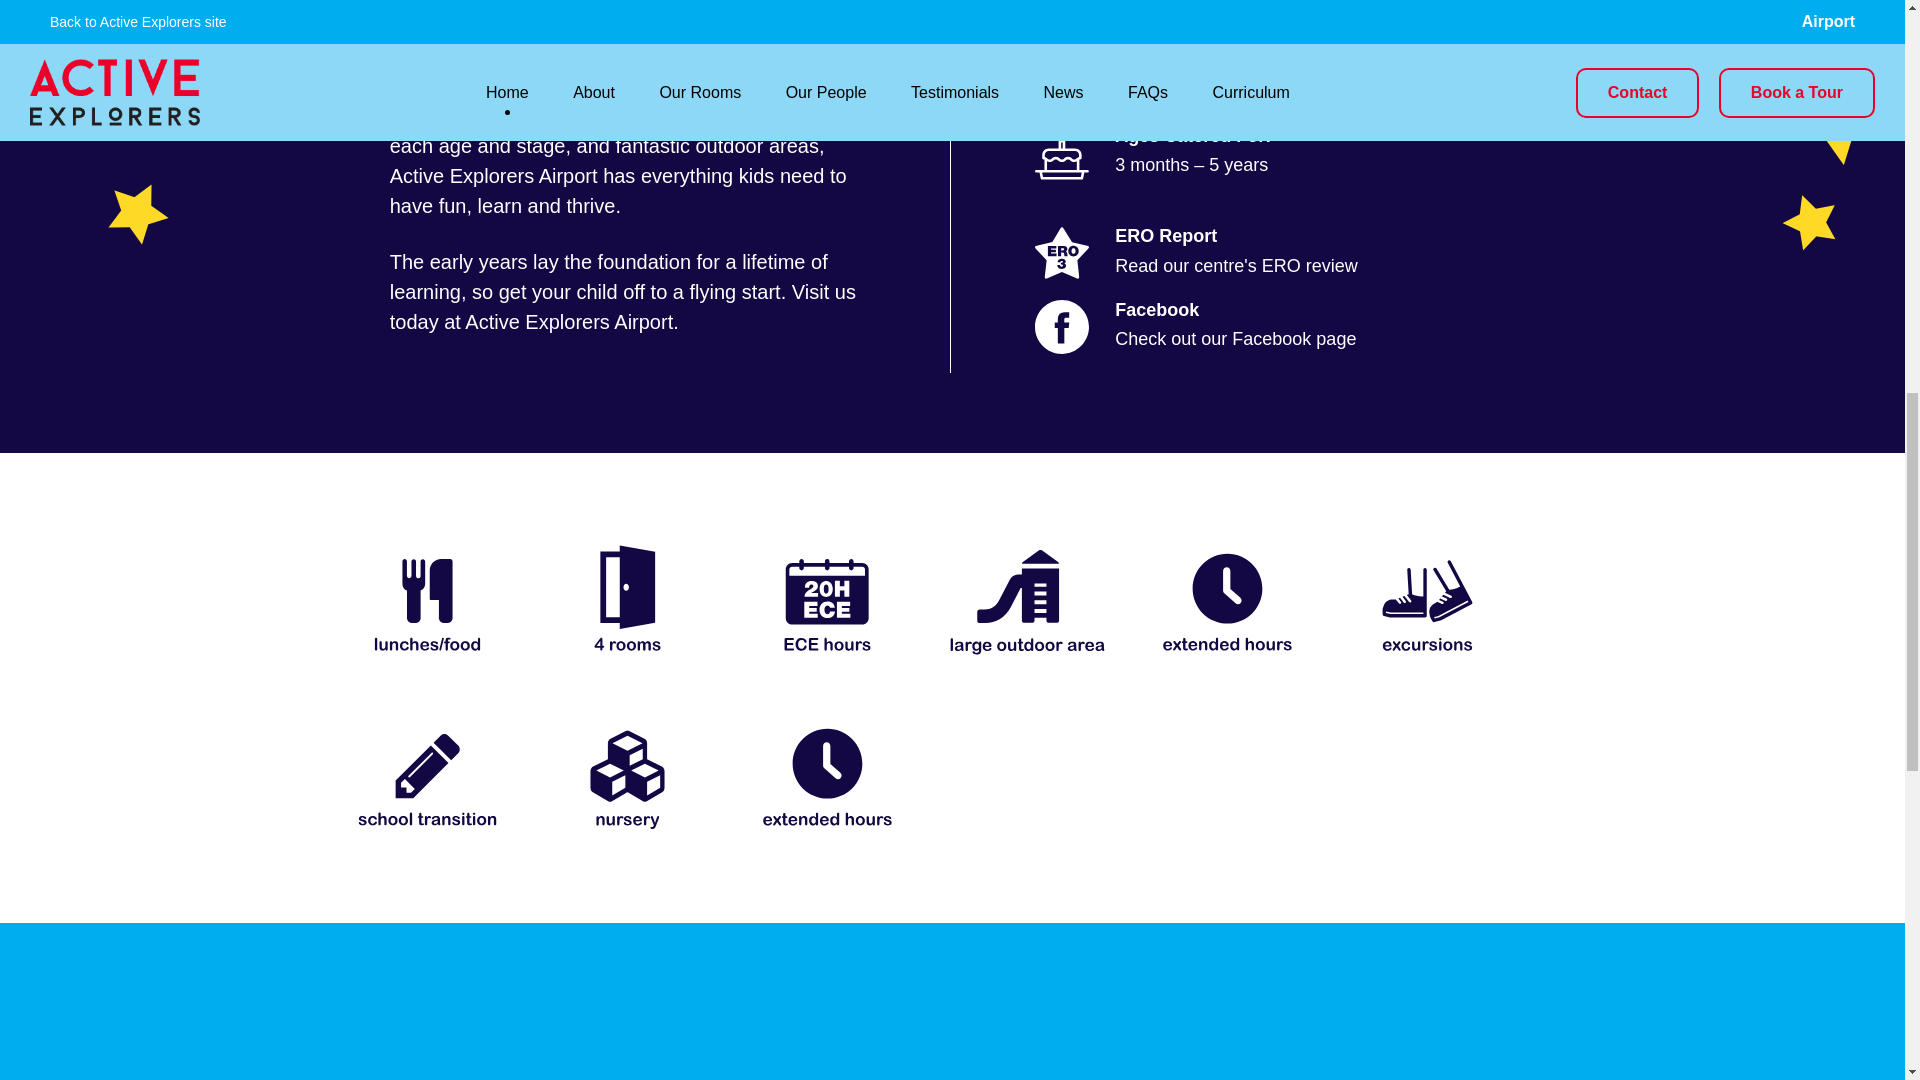  I want to click on ERO review, so click(1309, 266).